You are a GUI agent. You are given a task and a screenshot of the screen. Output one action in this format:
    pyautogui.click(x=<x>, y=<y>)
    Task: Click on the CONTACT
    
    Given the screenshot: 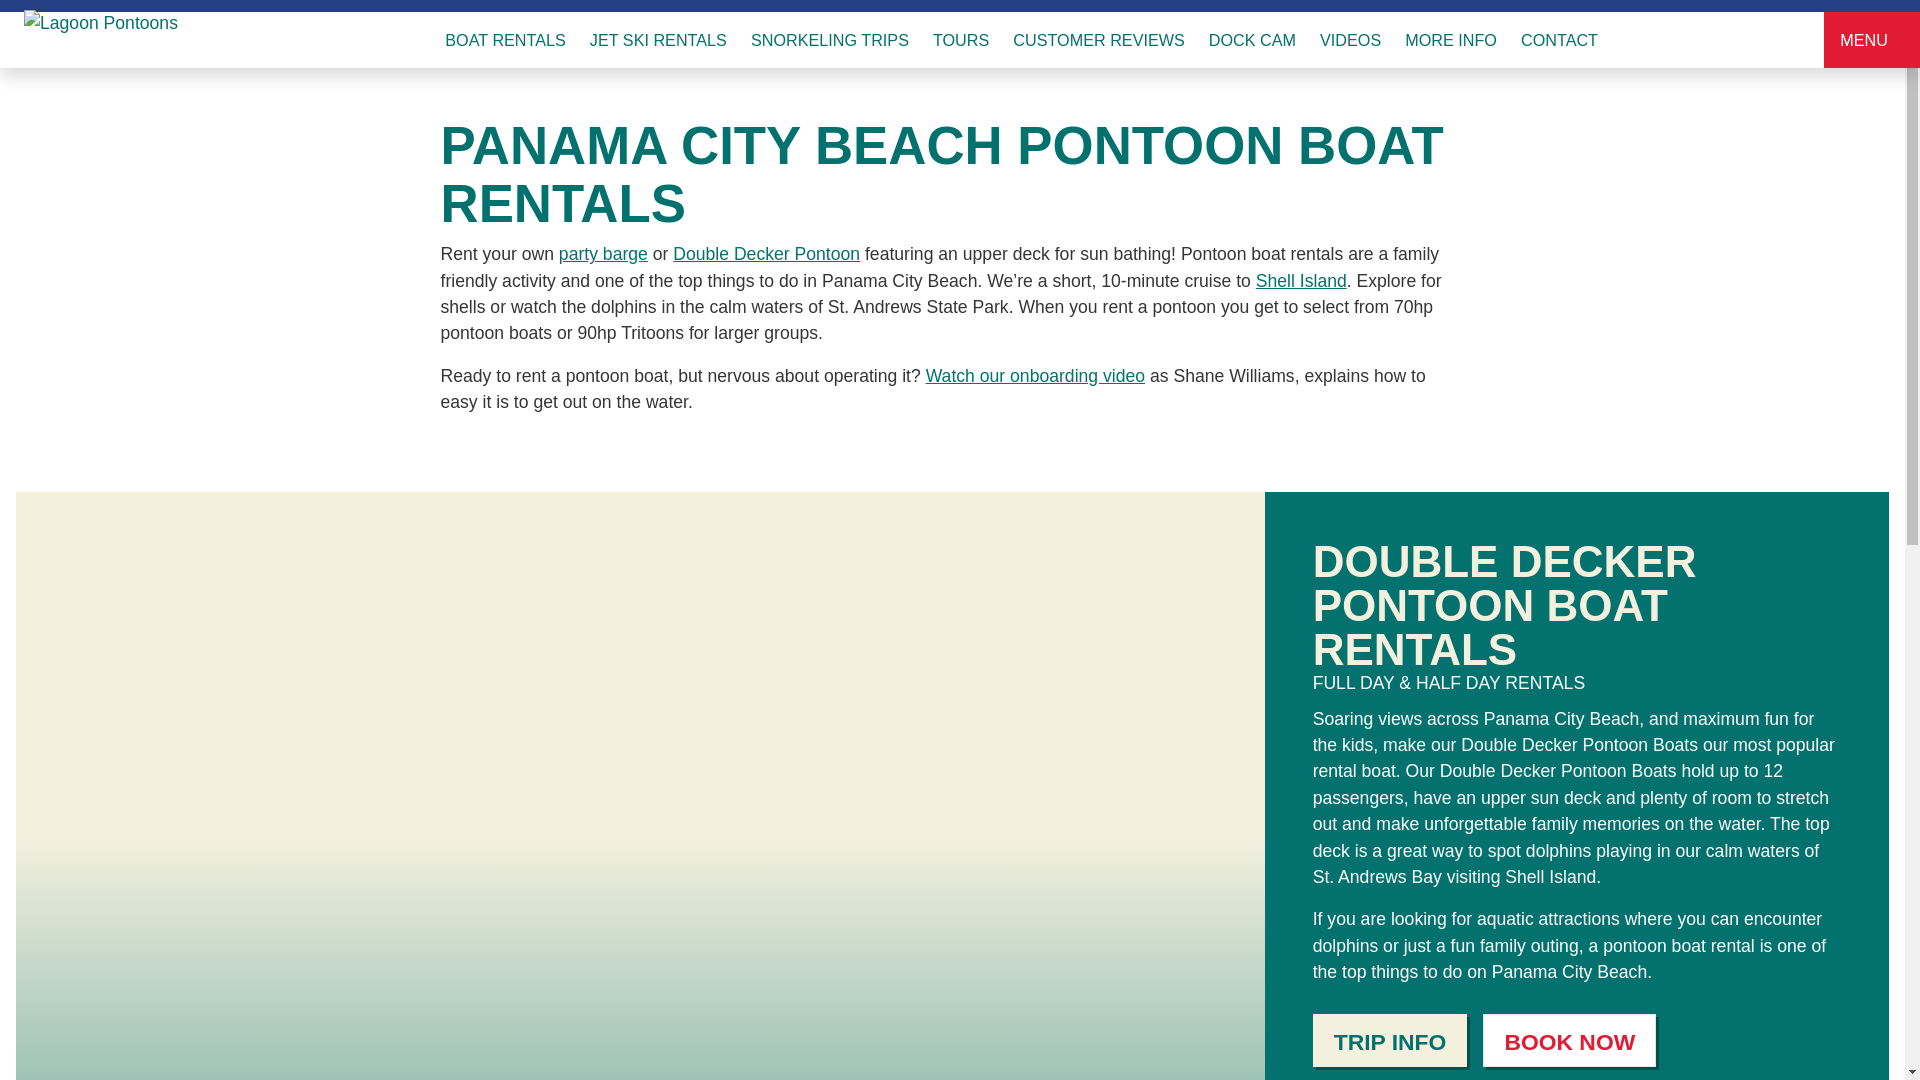 What is the action you would take?
    pyautogui.click(x=1555, y=40)
    